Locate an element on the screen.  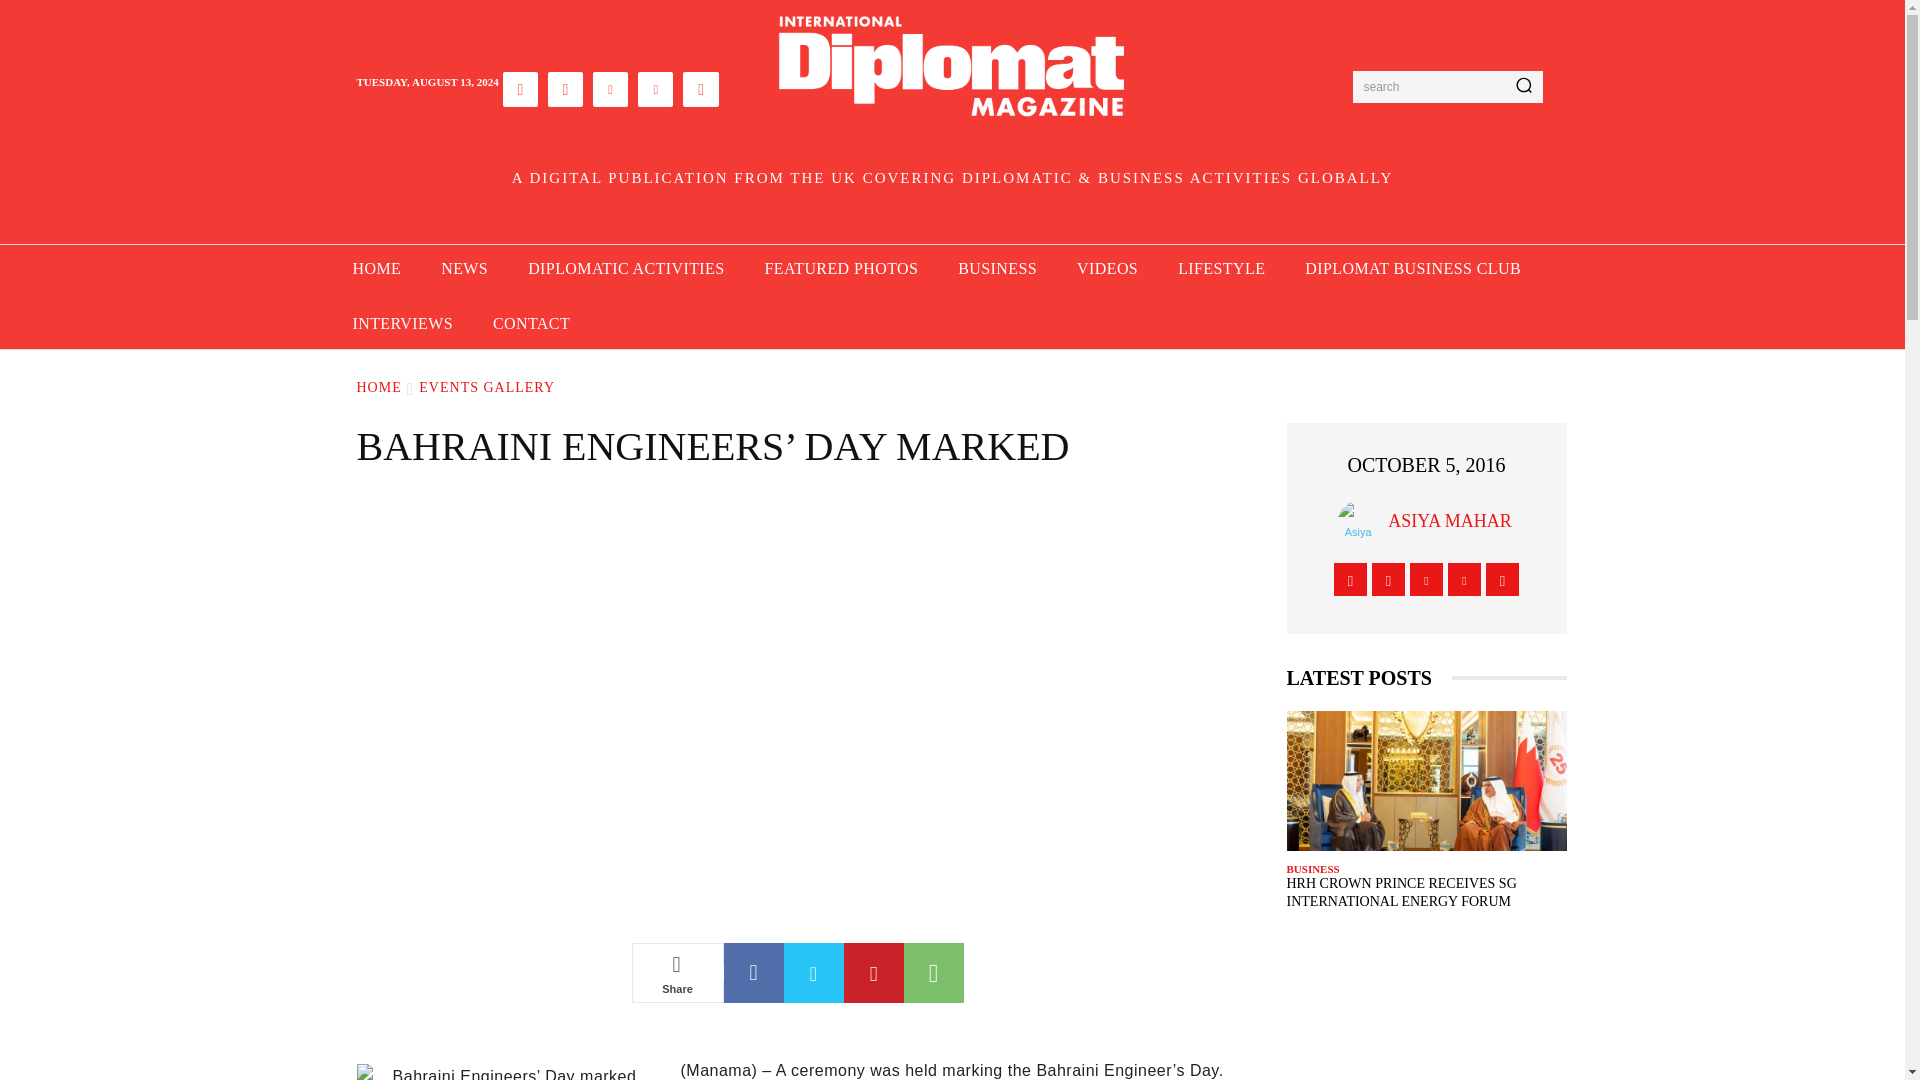
Instagram is located at coordinates (565, 89).